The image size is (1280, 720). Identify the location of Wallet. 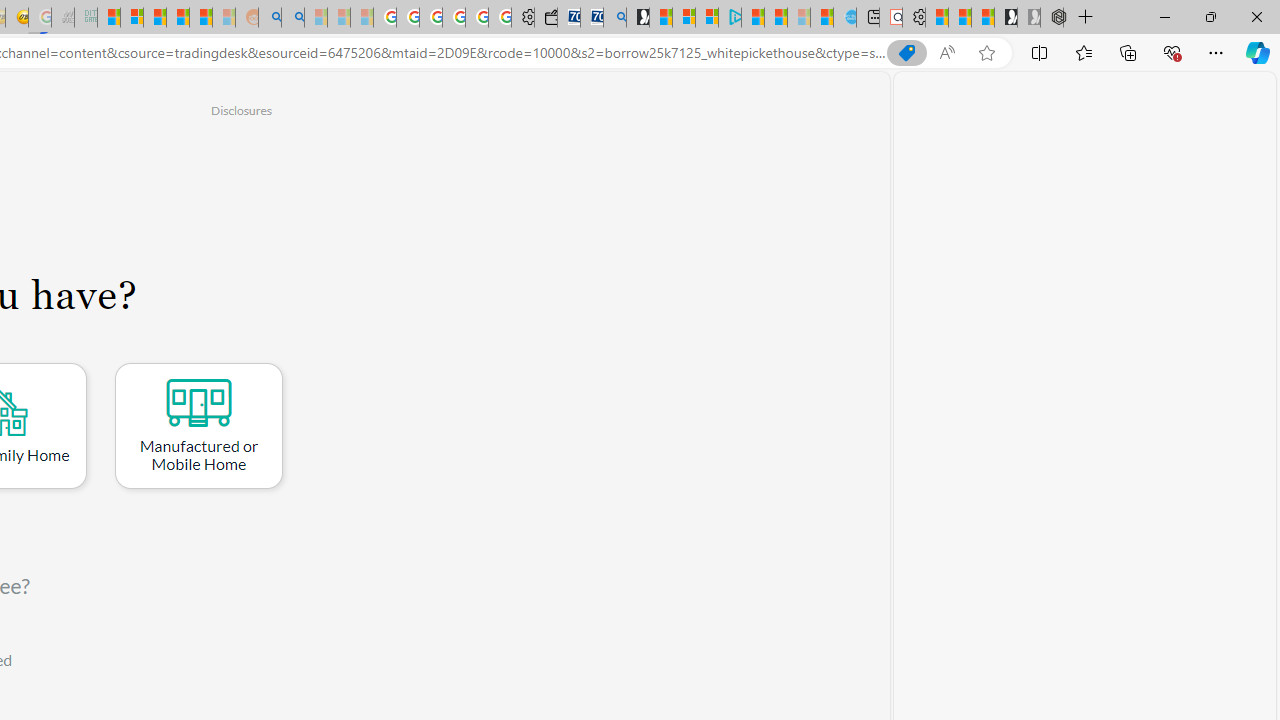
(546, 18).